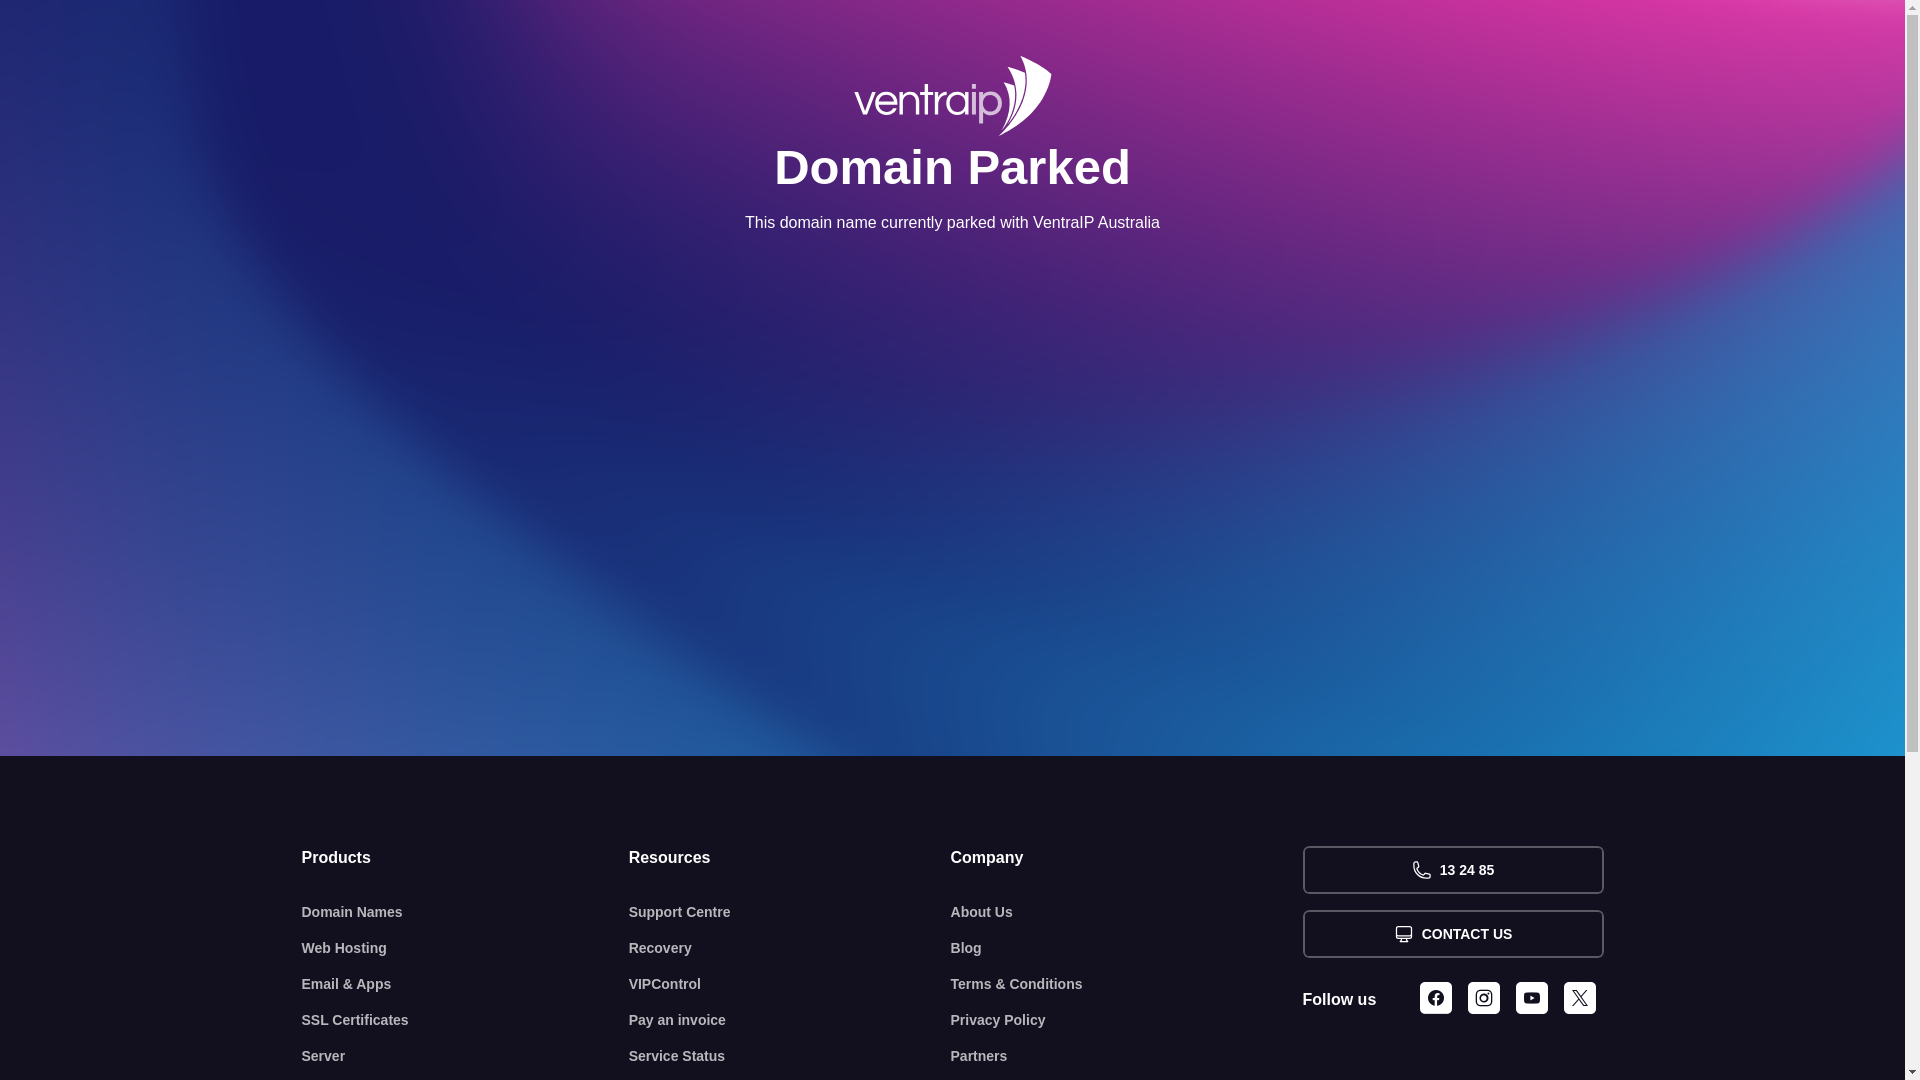 The width and height of the screenshot is (1920, 1080). Describe the element at coordinates (1452, 870) in the screenshot. I see `13 24 85` at that location.